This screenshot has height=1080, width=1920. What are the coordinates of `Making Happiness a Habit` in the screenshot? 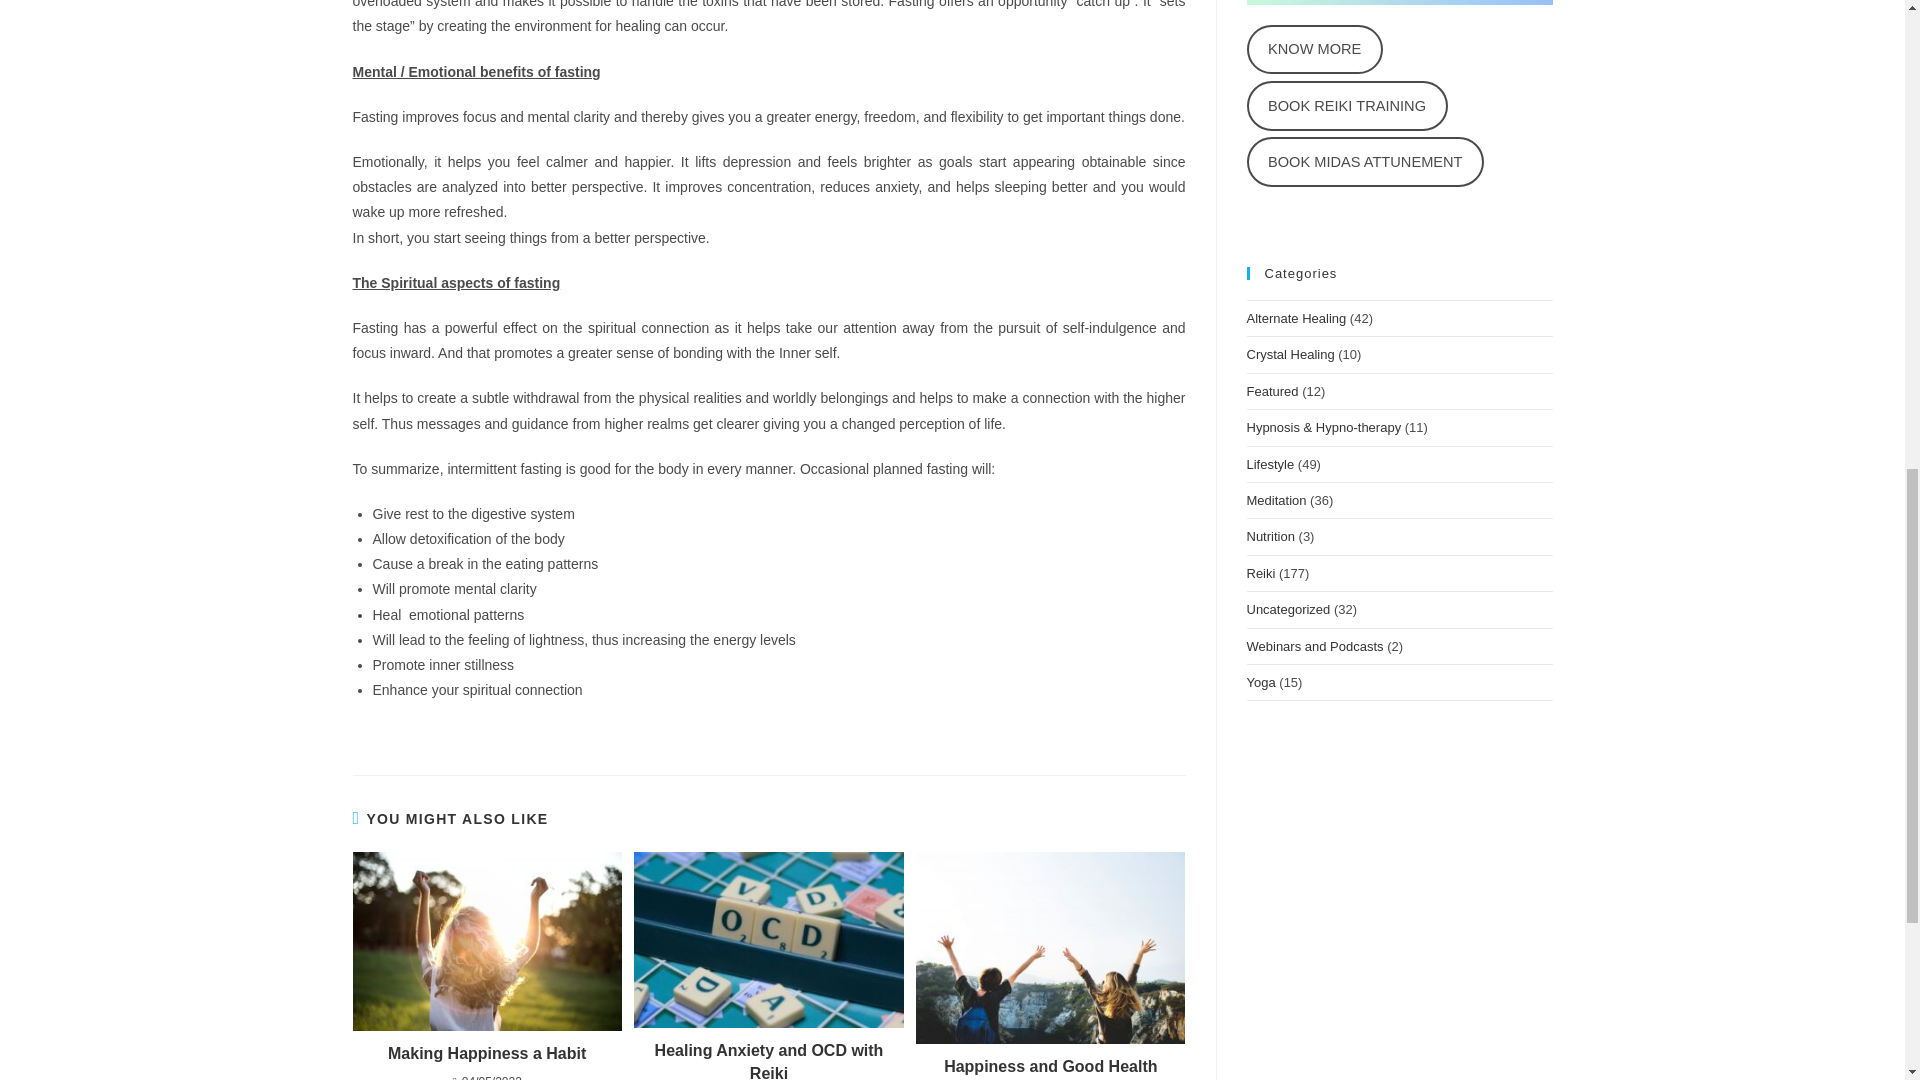 It's located at (486, 1054).